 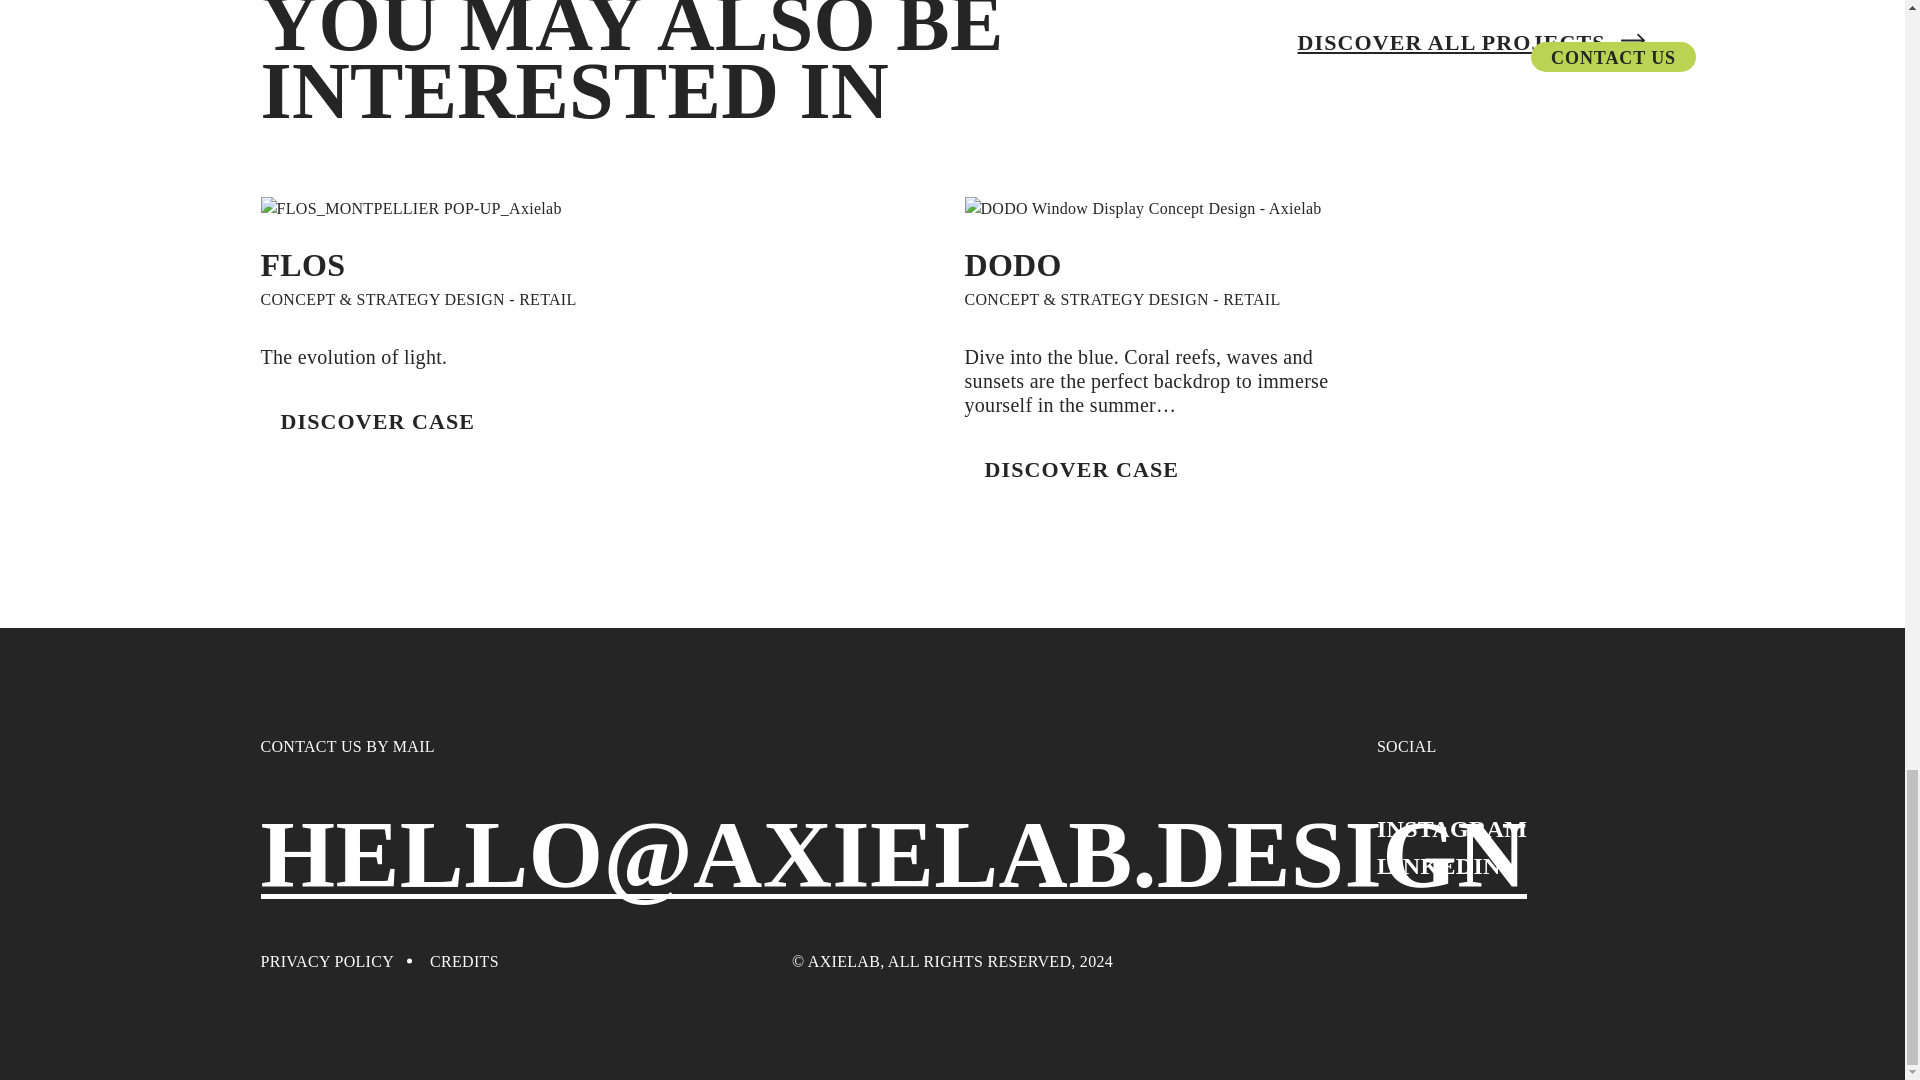 What do you see at coordinates (1471, 42) in the screenshot?
I see `DISCOVER ALL PROJECTS` at bounding box center [1471, 42].